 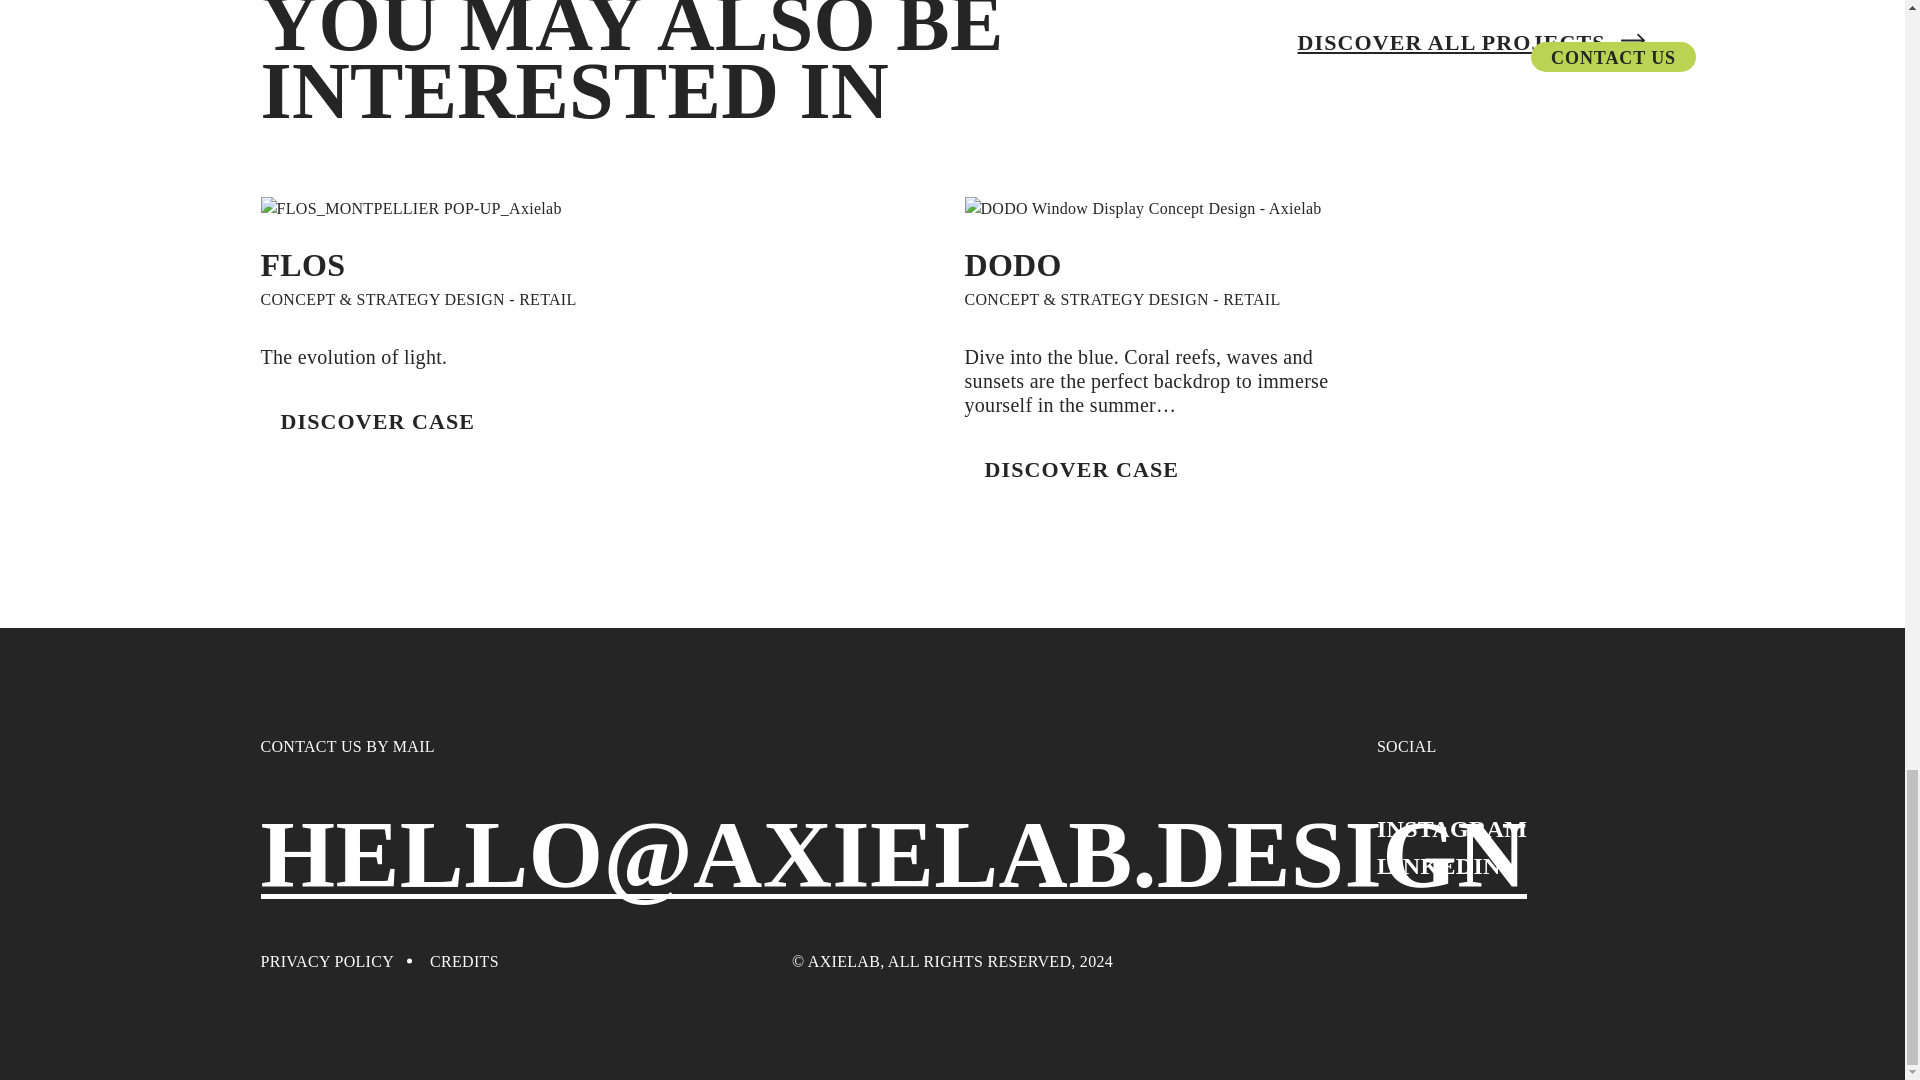 What do you see at coordinates (1471, 42) in the screenshot?
I see `DISCOVER ALL PROJECTS` at bounding box center [1471, 42].